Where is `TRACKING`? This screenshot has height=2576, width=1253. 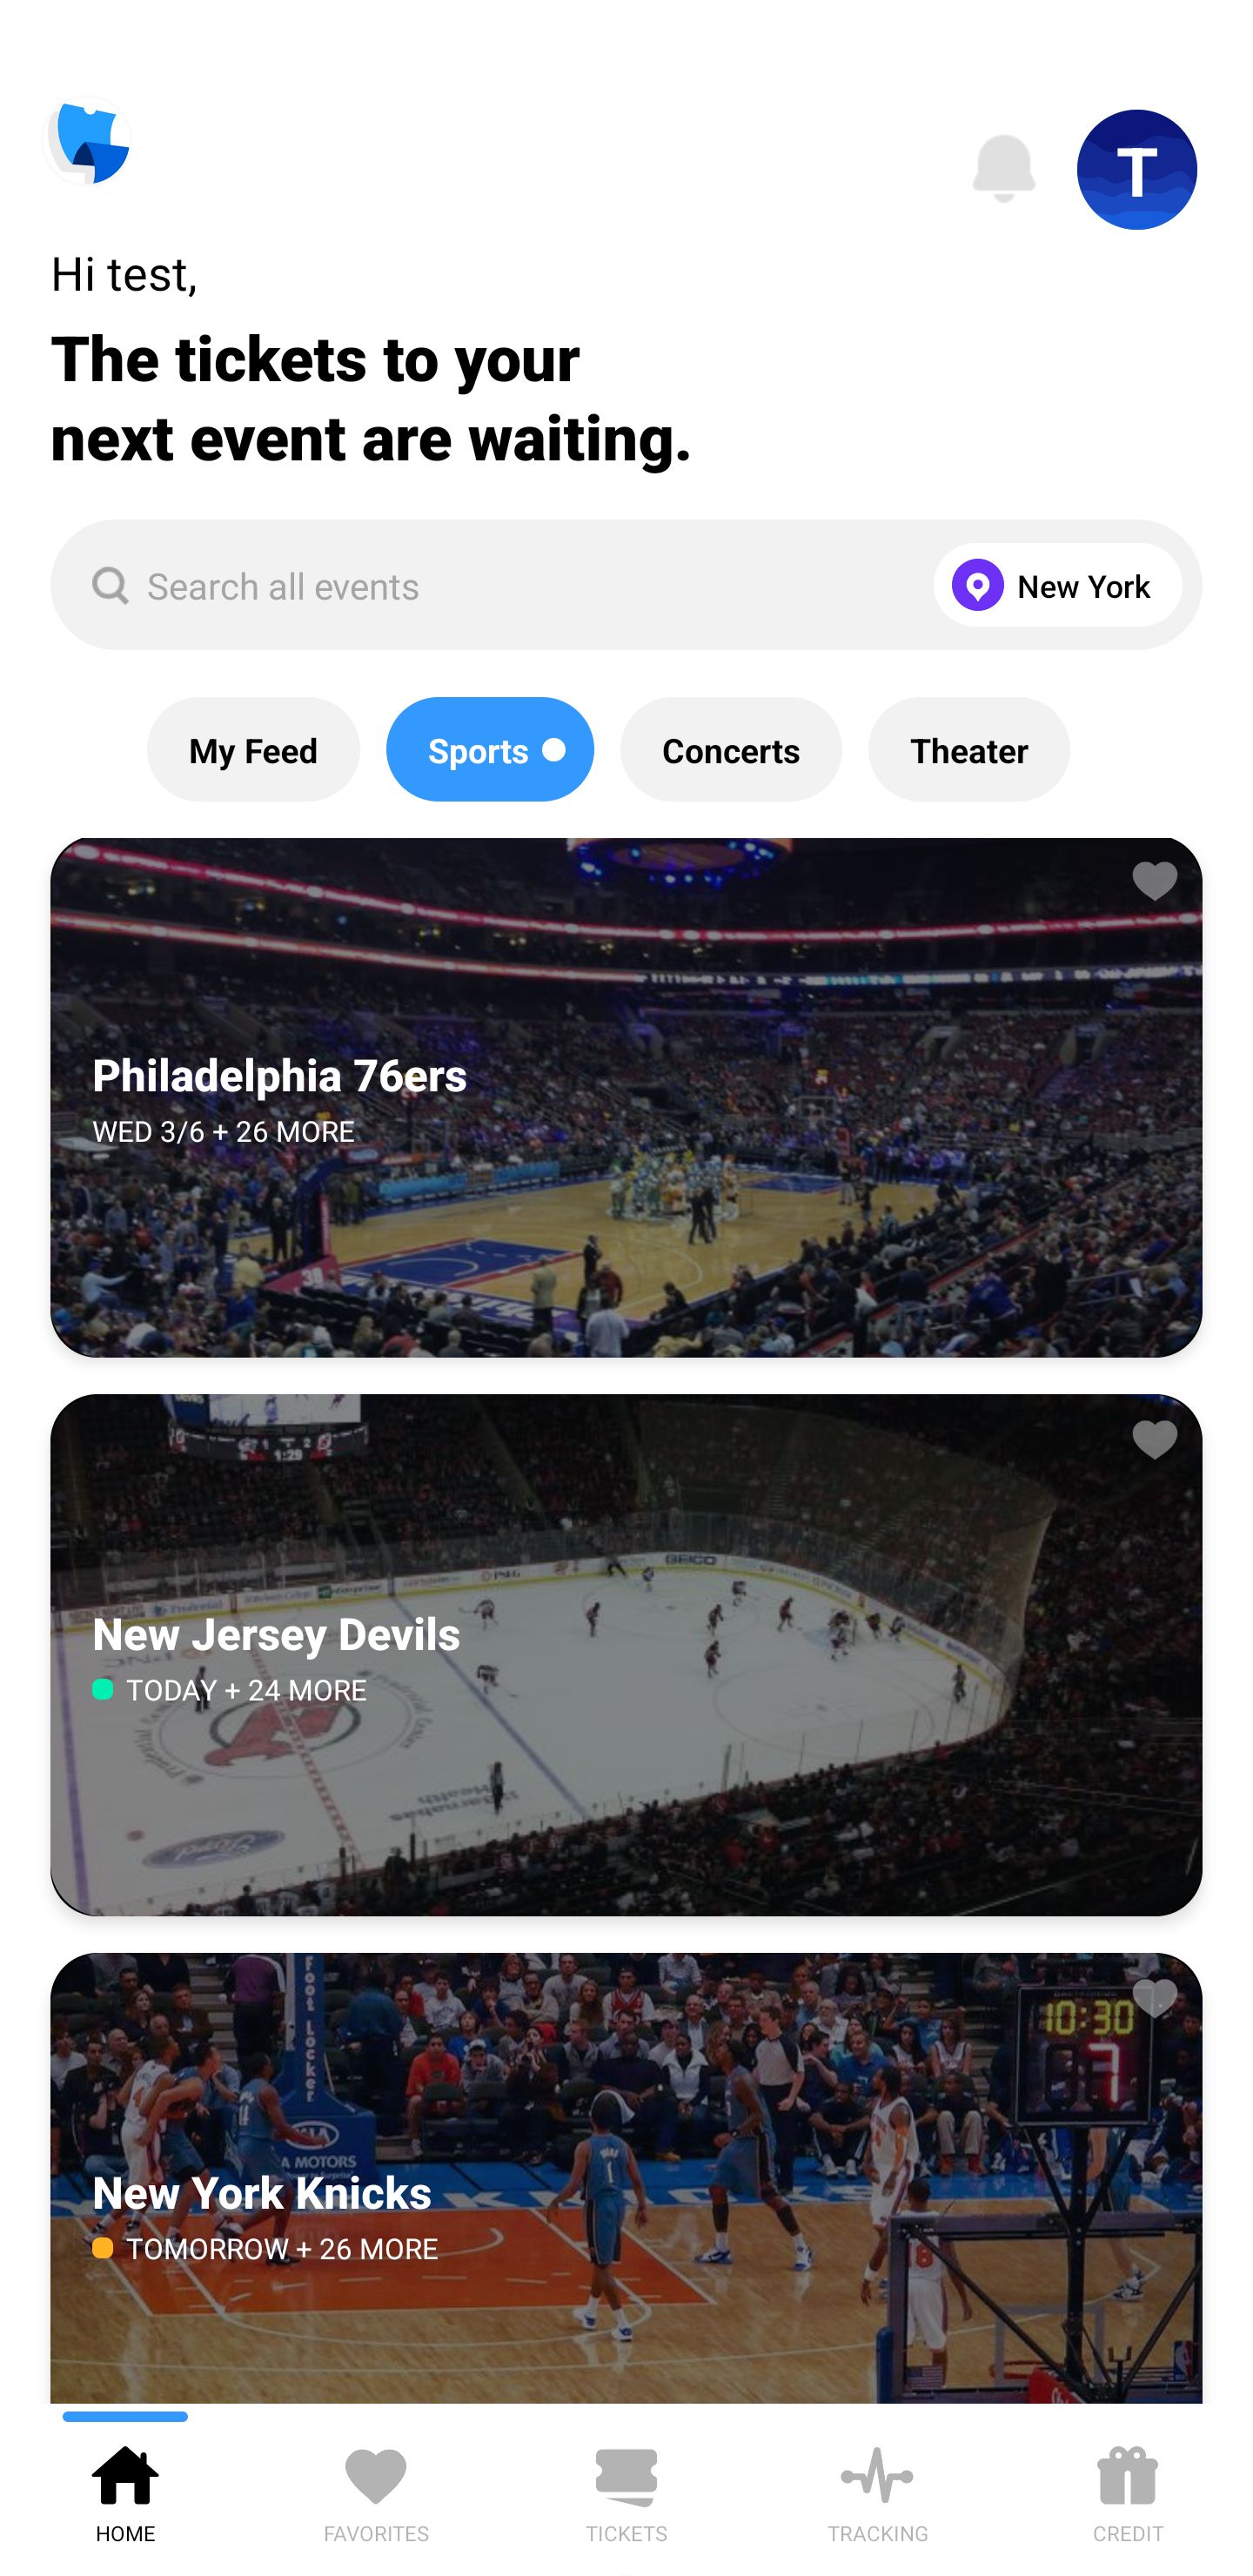 TRACKING is located at coordinates (877, 2489).